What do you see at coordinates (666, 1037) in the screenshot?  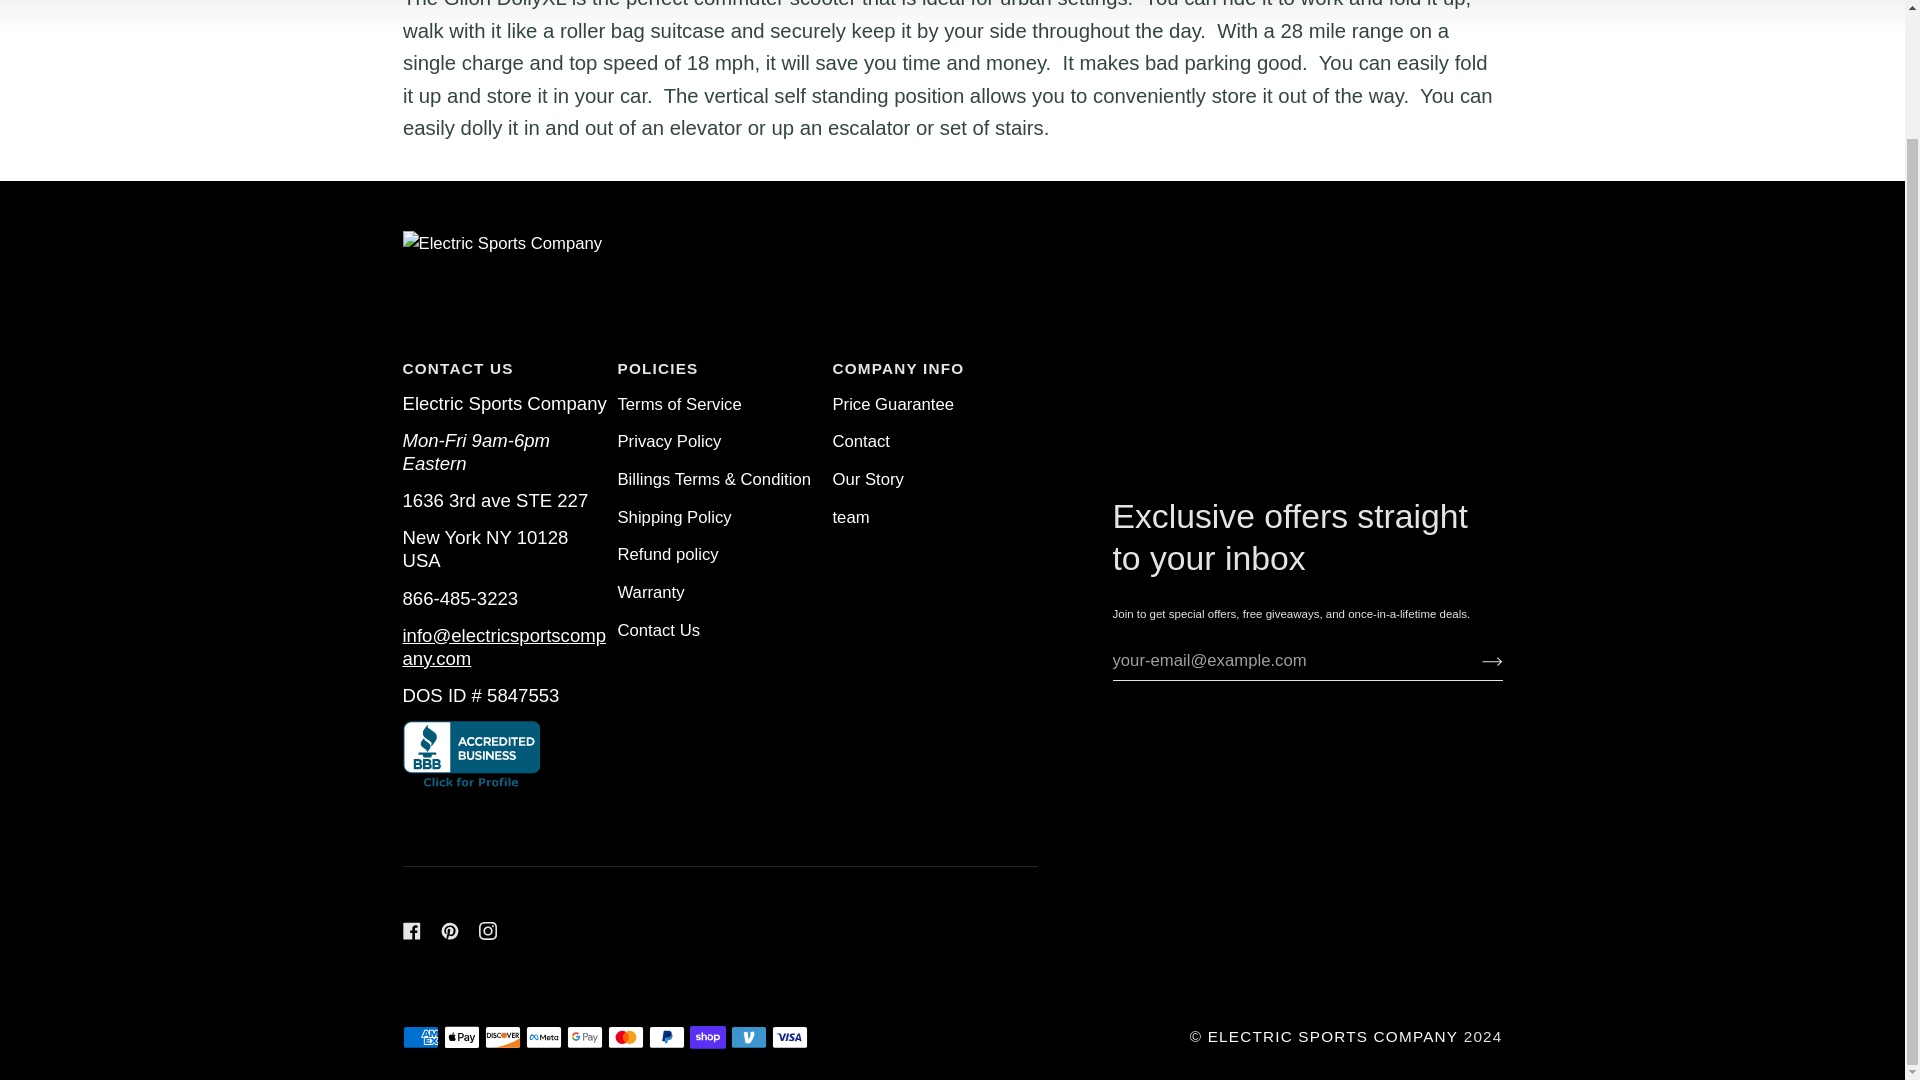 I see `PAYPAL` at bounding box center [666, 1037].